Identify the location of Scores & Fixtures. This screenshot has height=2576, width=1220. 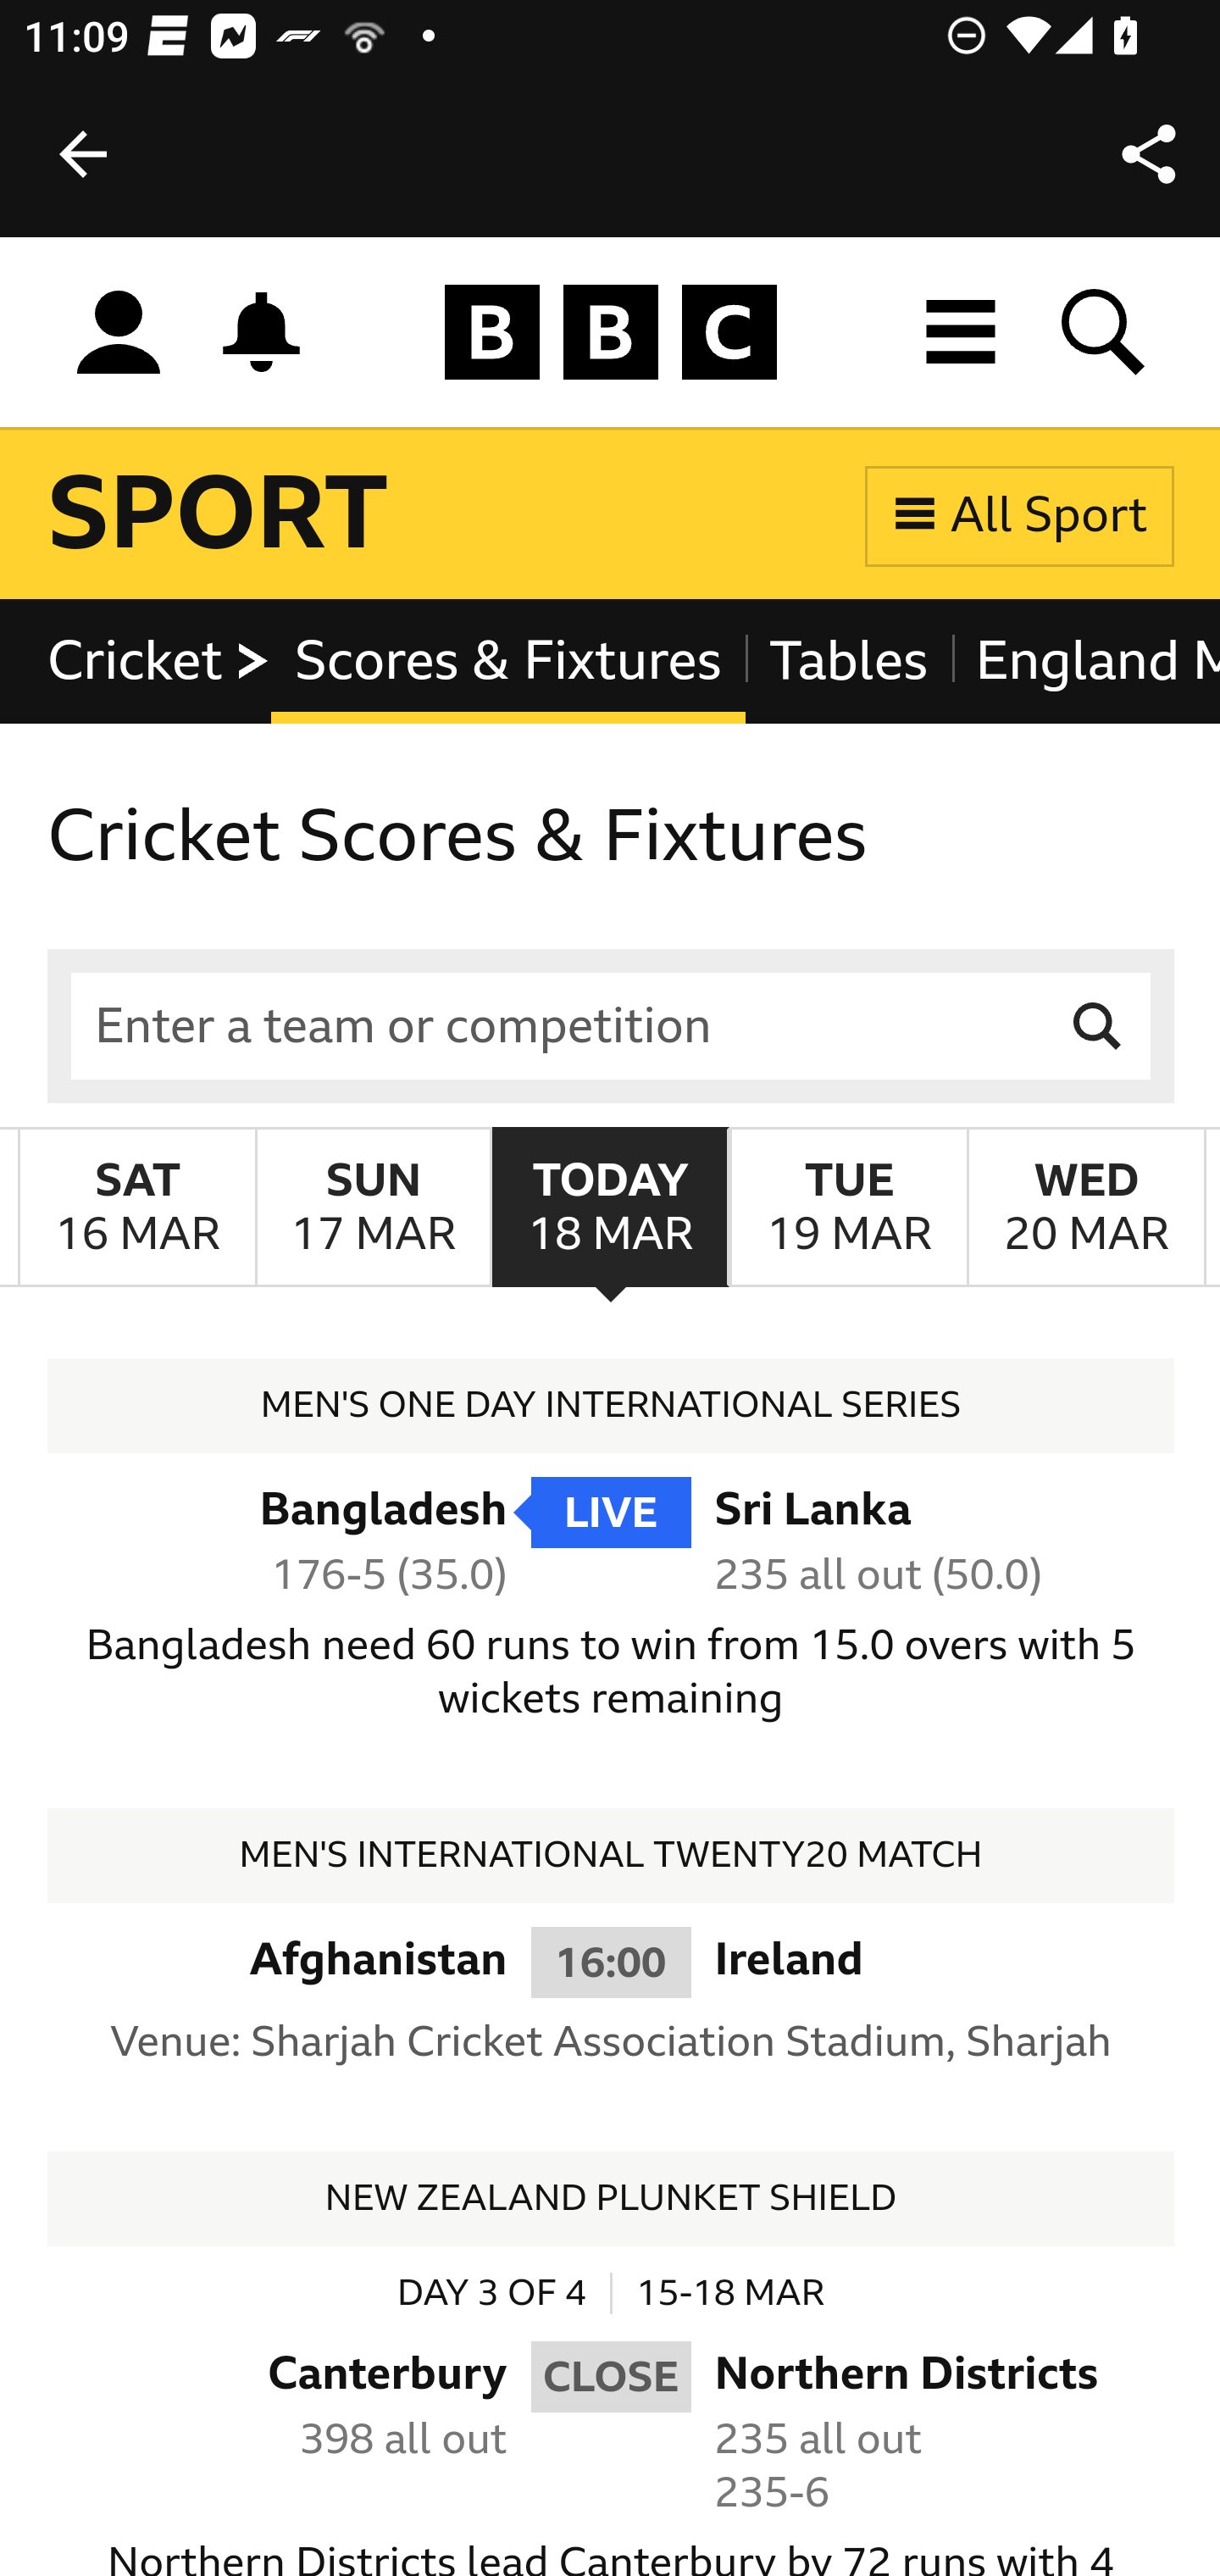
(508, 662).